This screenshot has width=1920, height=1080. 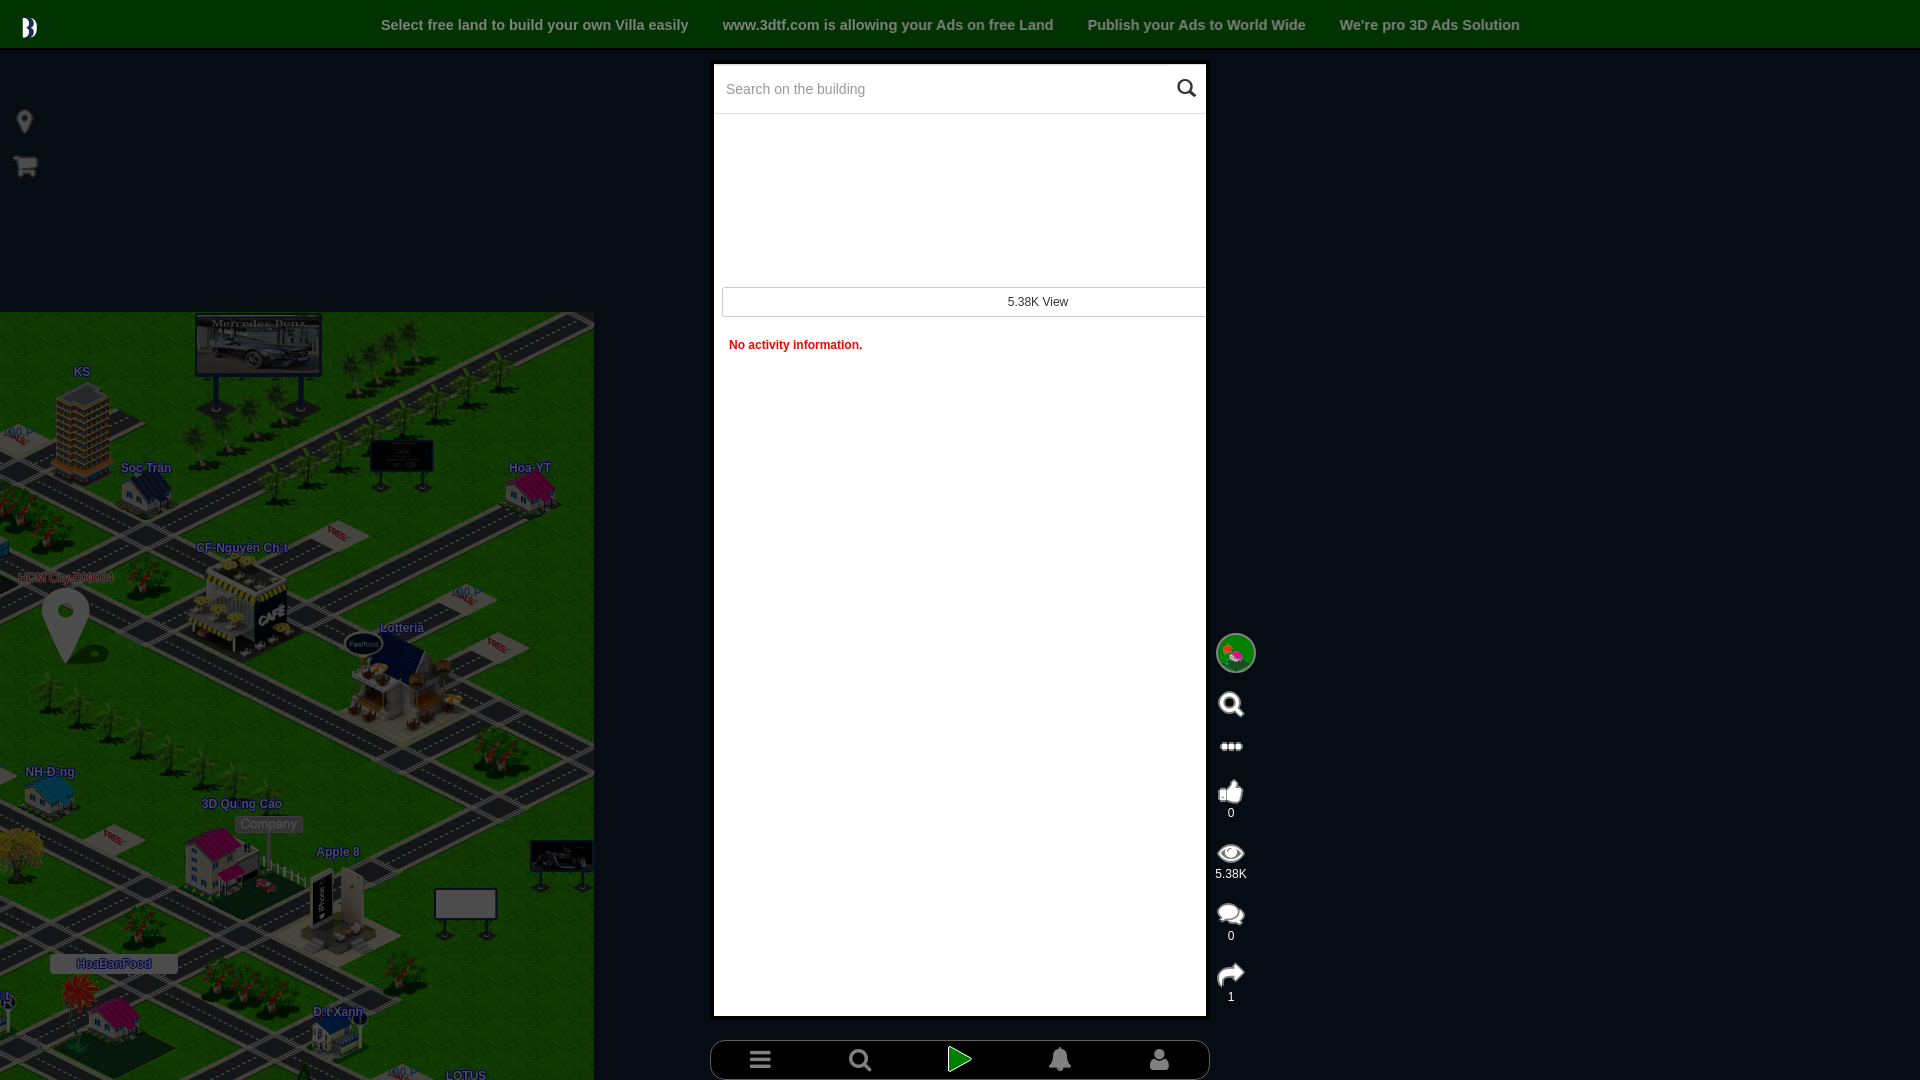 What do you see at coordinates (530, 468) in the screenshot?
I see `Hoa-YT` at bounding box center [530, 468].